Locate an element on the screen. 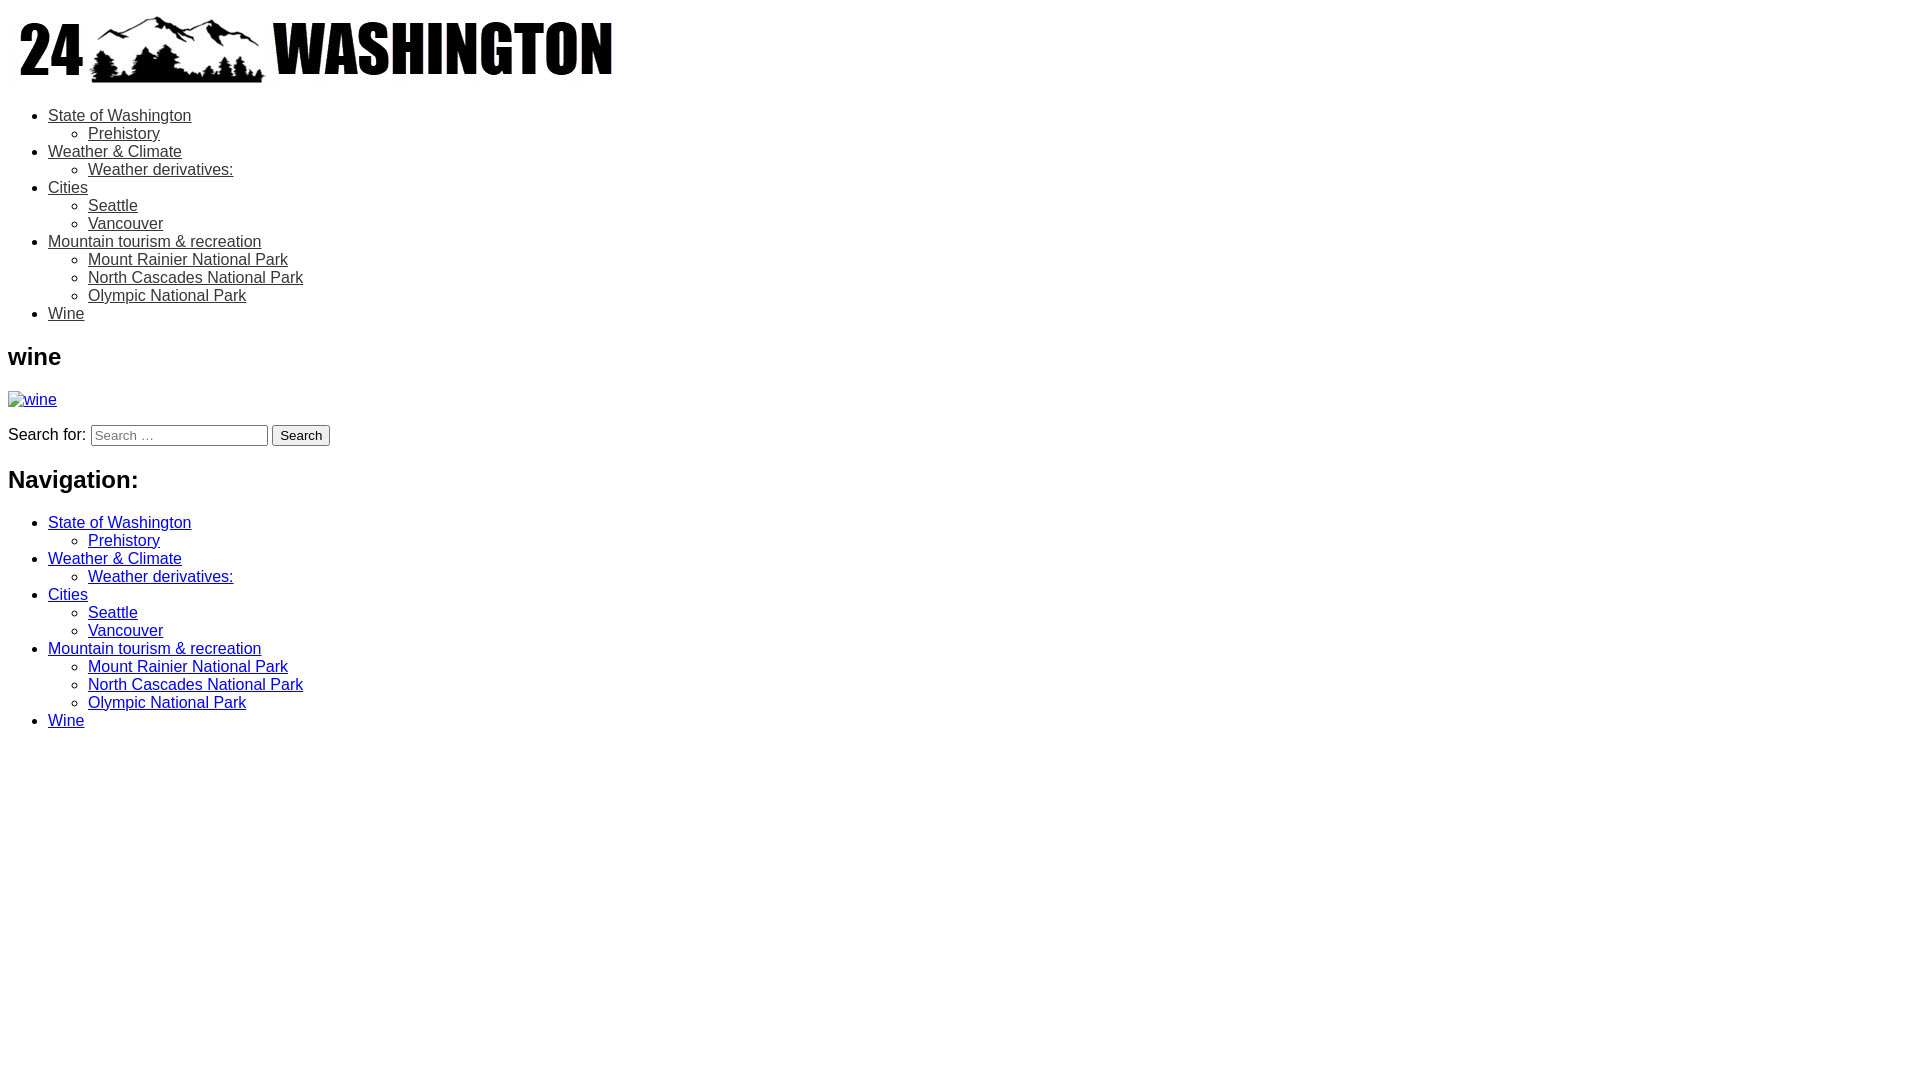  Search is located at coordinates (301, 436).